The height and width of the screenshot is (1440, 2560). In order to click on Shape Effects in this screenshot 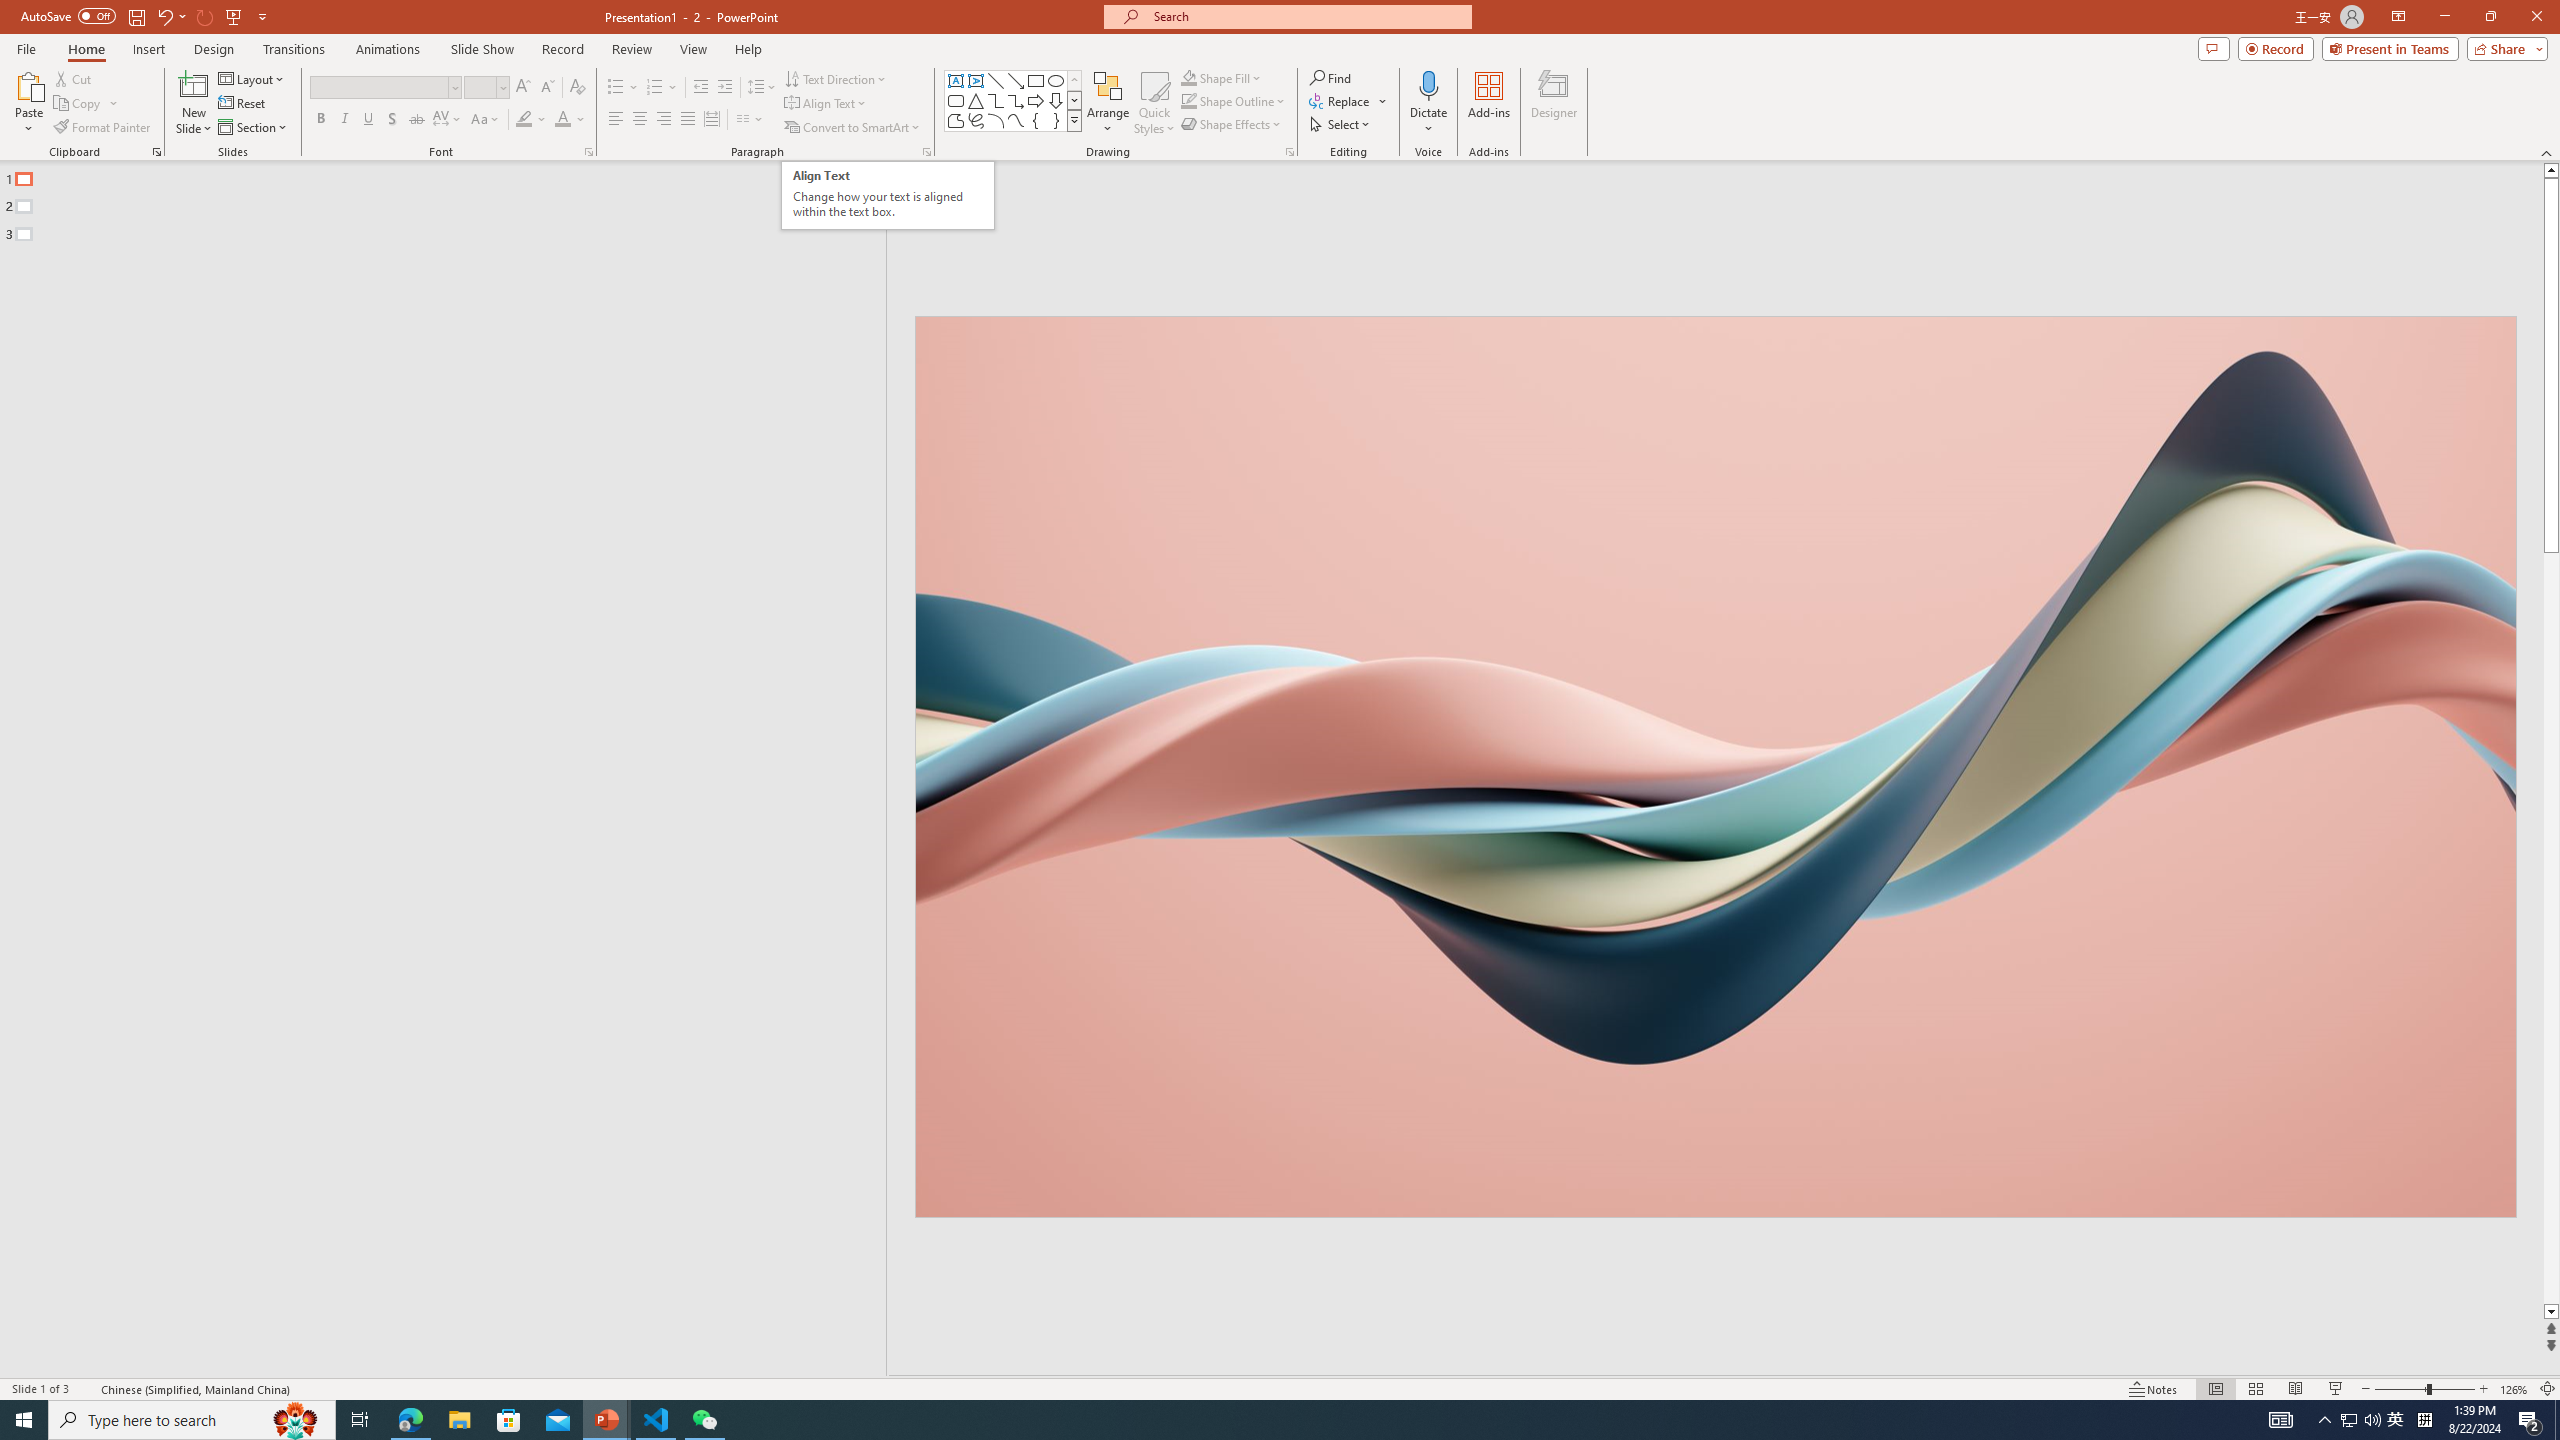, I will do `click(1232, 124)`.